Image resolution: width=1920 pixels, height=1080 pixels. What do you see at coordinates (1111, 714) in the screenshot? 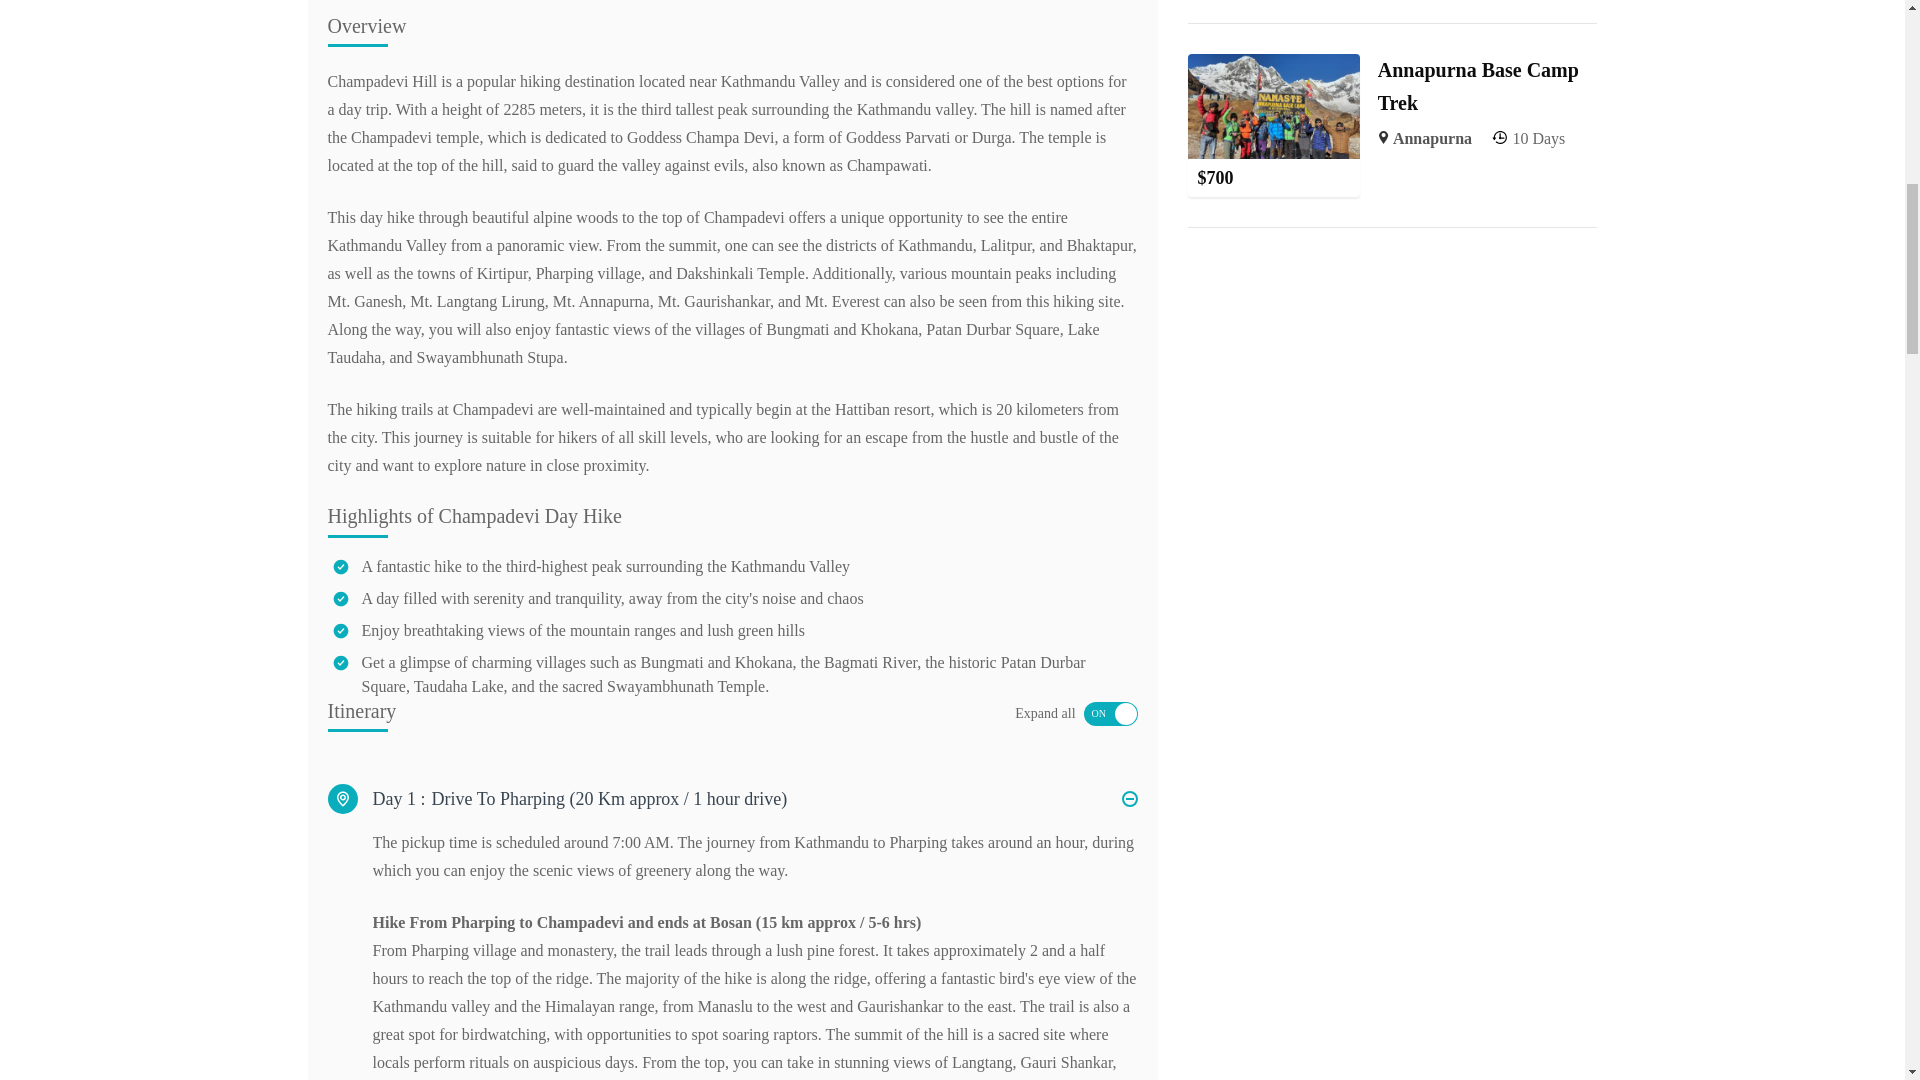
I see `on` at bounding box center [1111, 714].